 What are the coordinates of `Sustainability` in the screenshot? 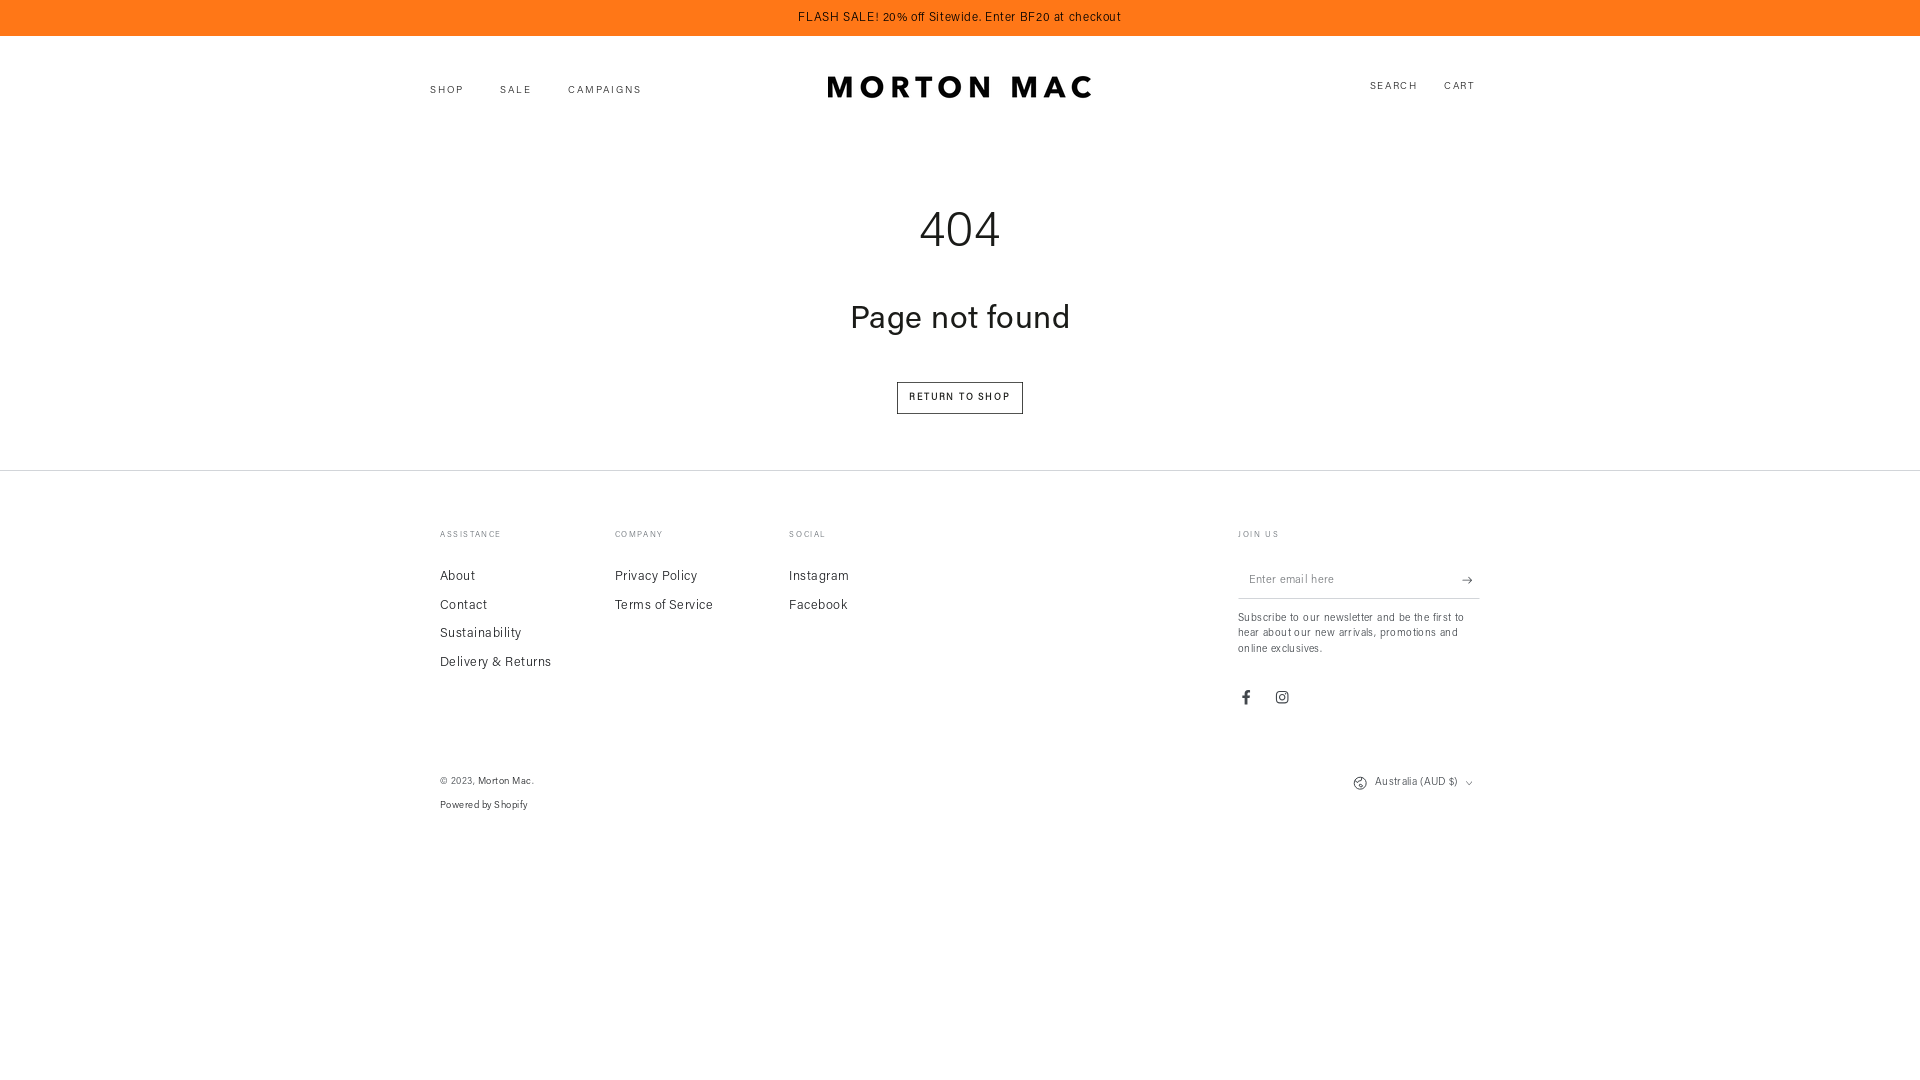 It's located at (481, 634).